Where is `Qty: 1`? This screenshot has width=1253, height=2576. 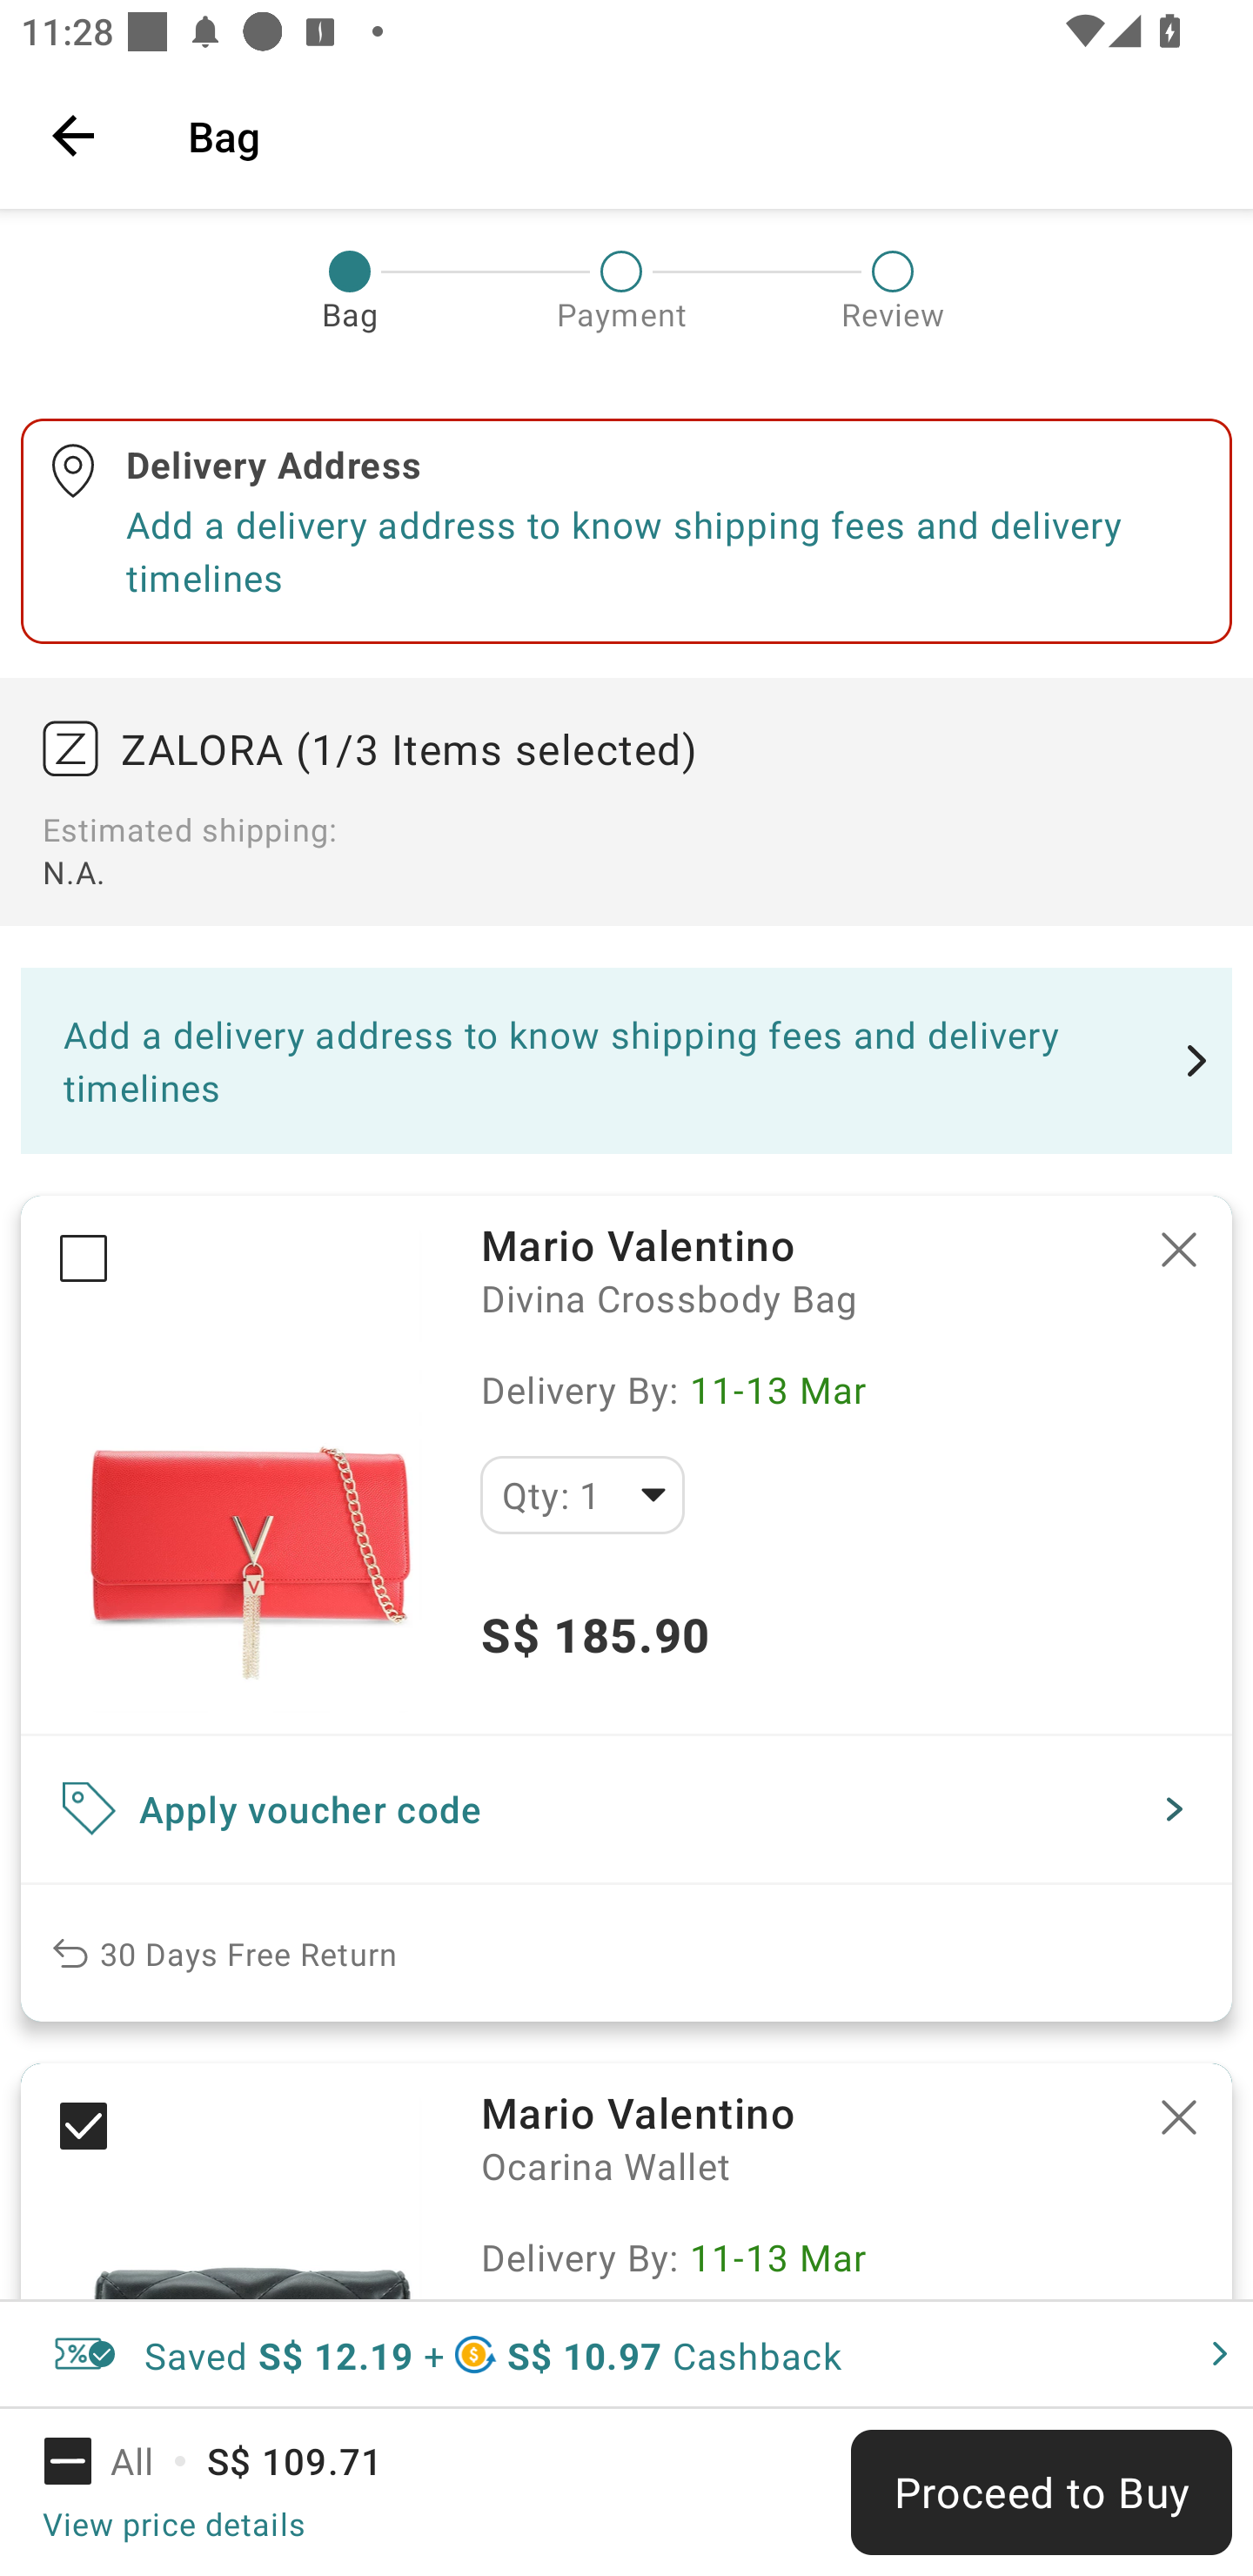
Qty: 1 is located at coordinates (582, 1495).